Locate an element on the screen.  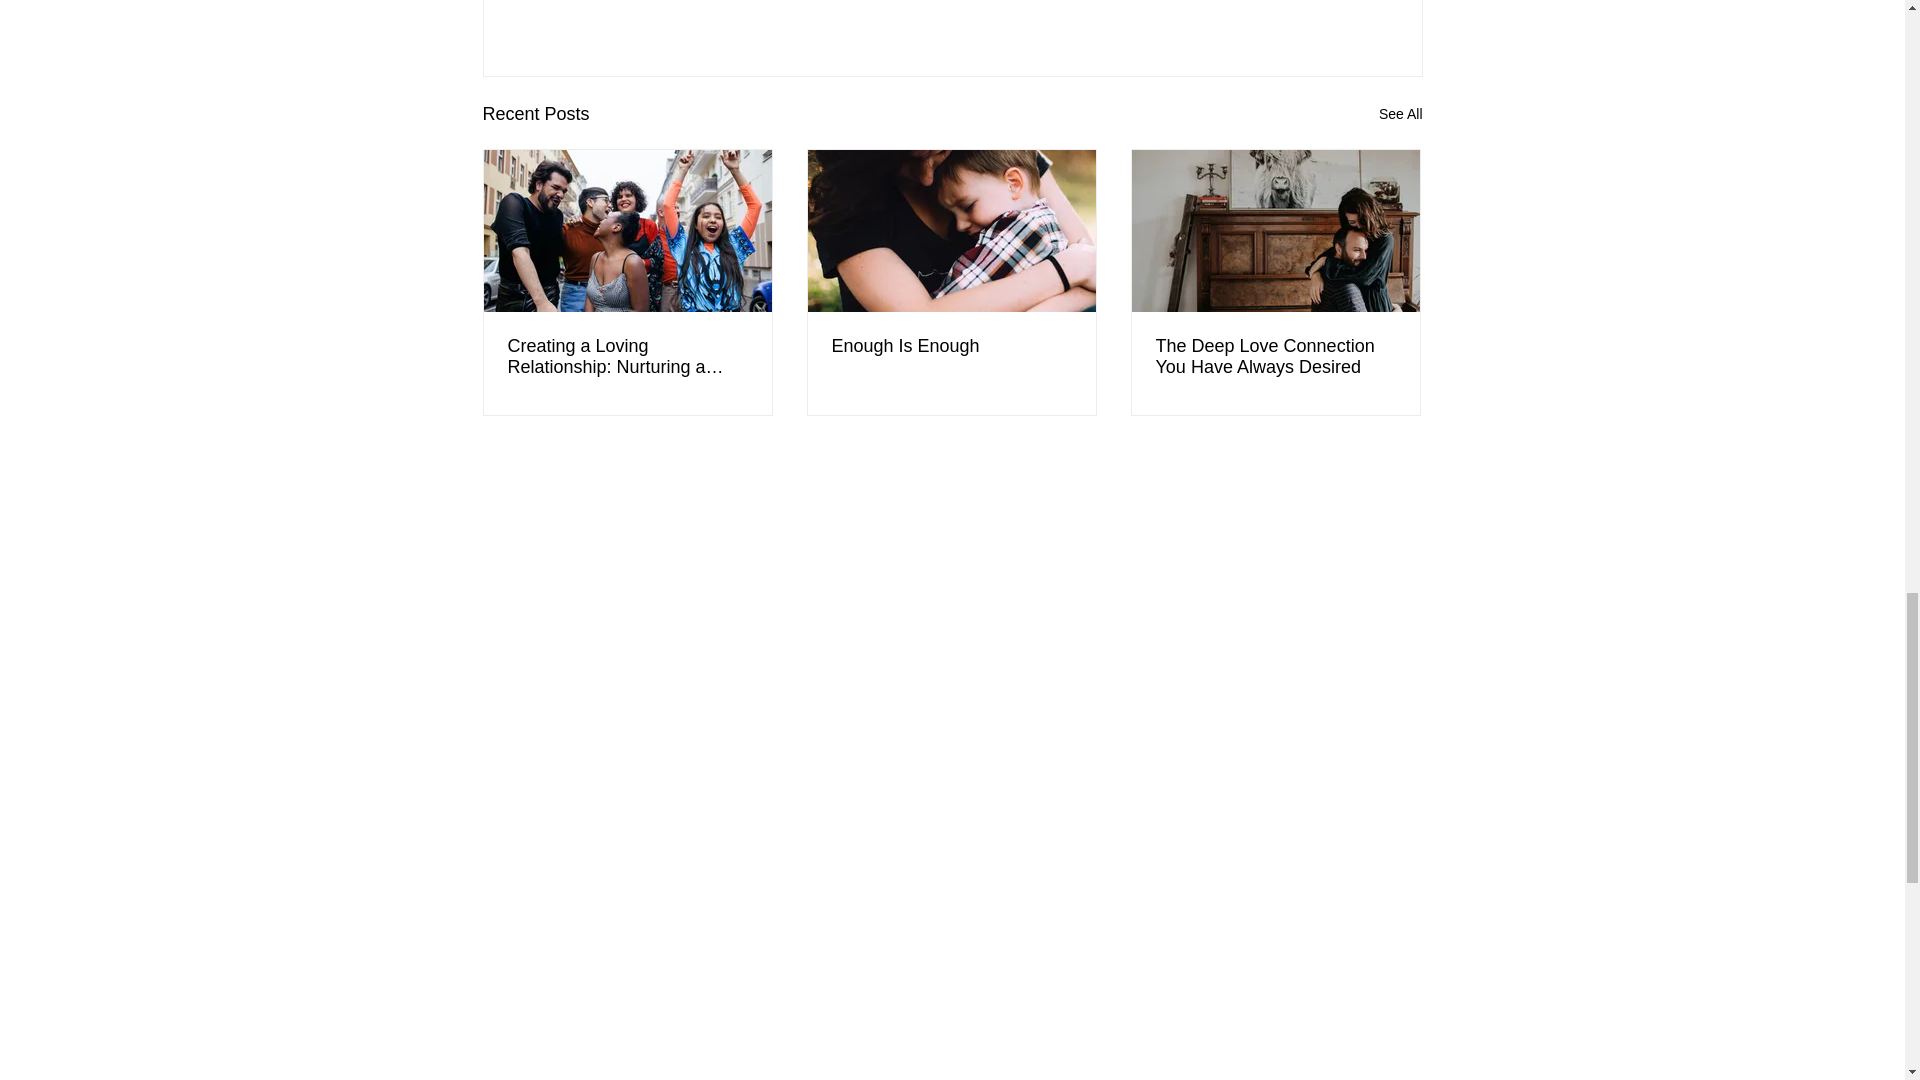
See All is located at coordinates (1400, 114).